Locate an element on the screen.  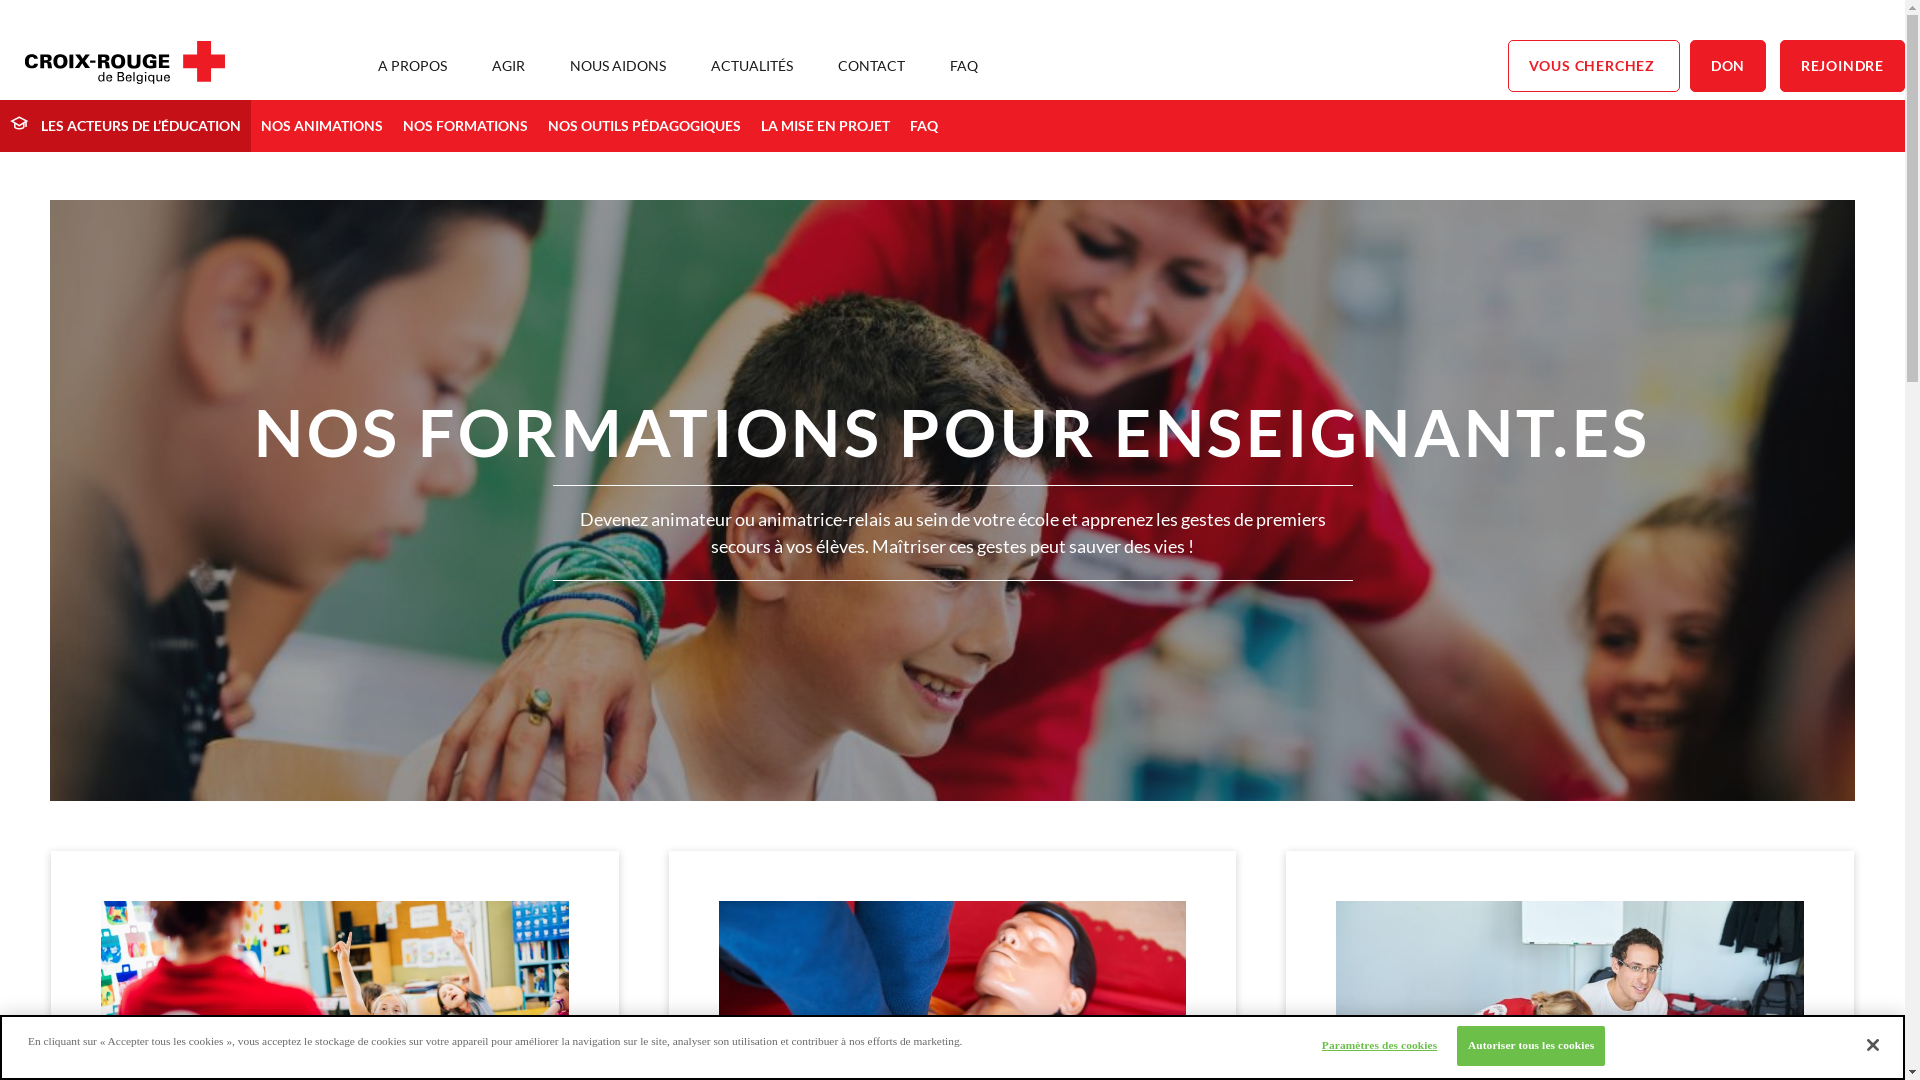
Autoriser tous les cookies is located at coordinates (1531, 1046).